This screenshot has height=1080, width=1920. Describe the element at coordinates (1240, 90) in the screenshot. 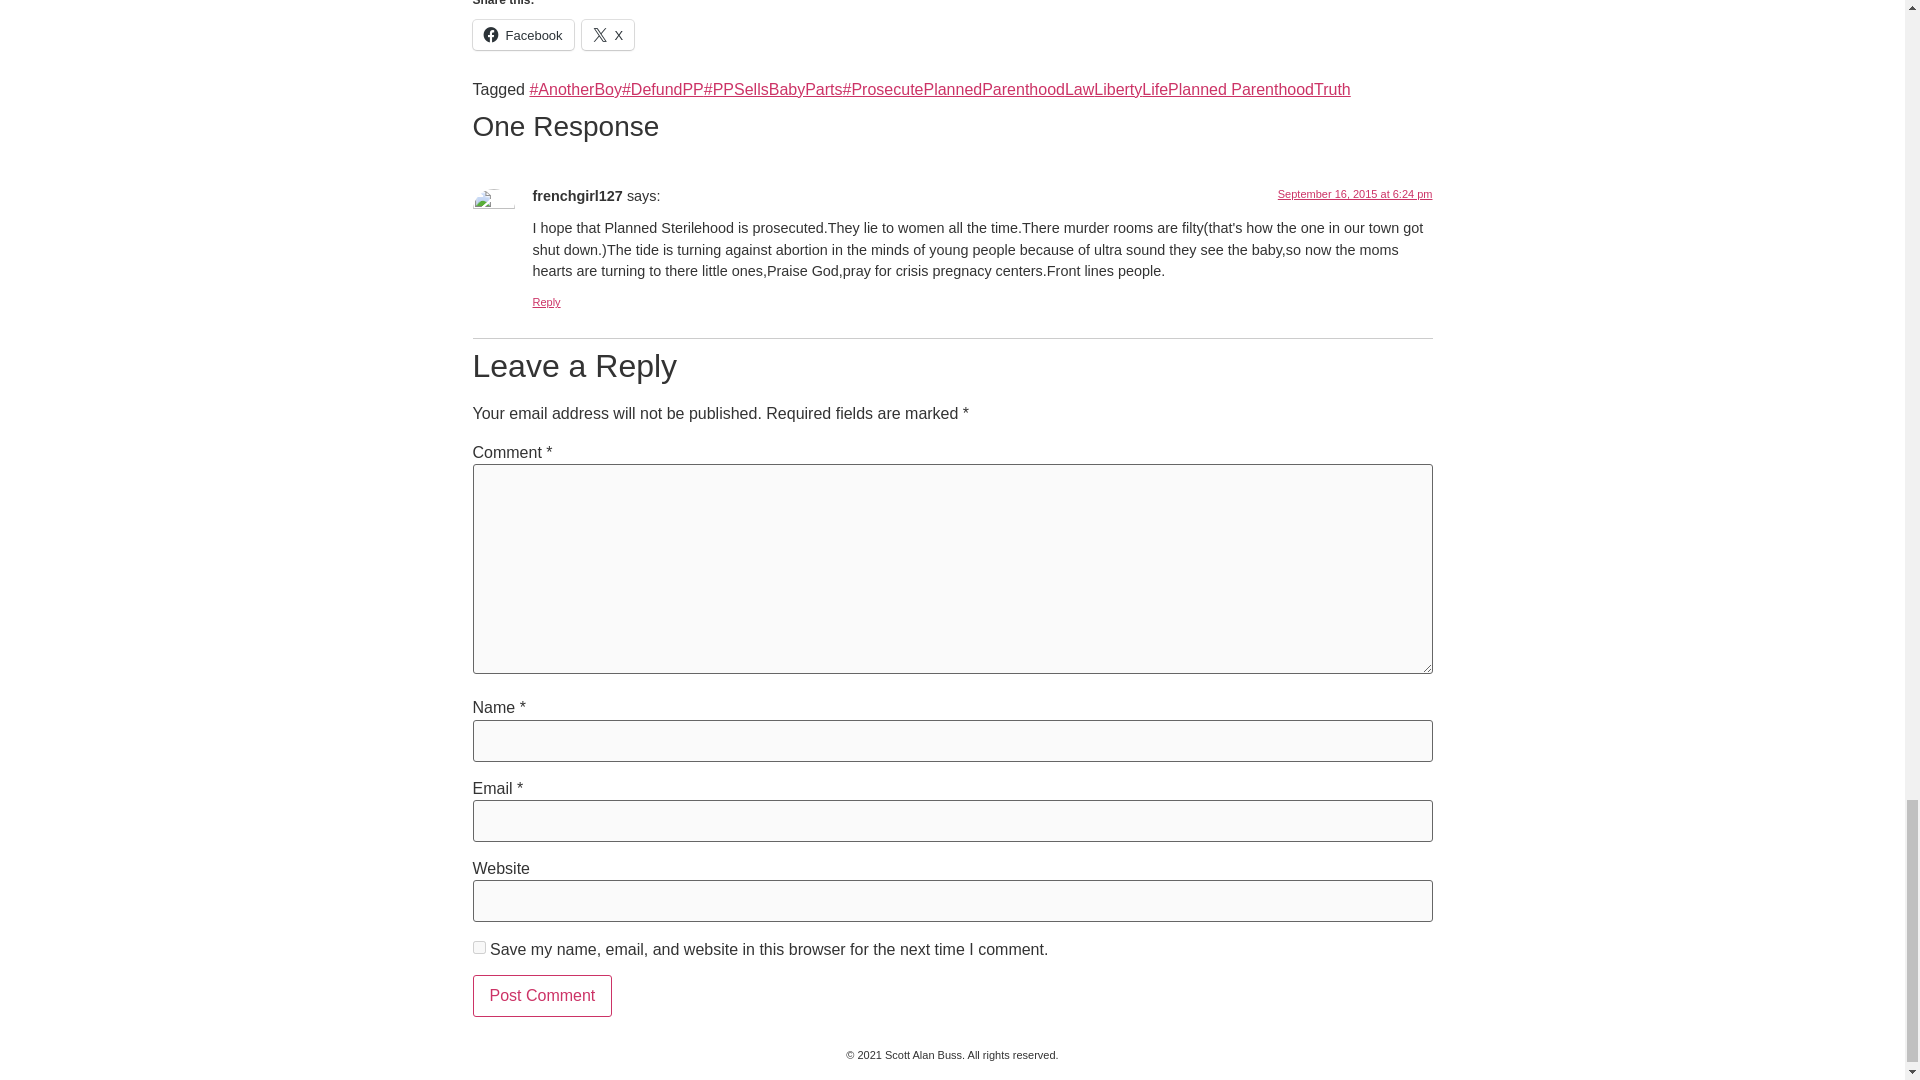

I see `Planned Parenthood` at that location.